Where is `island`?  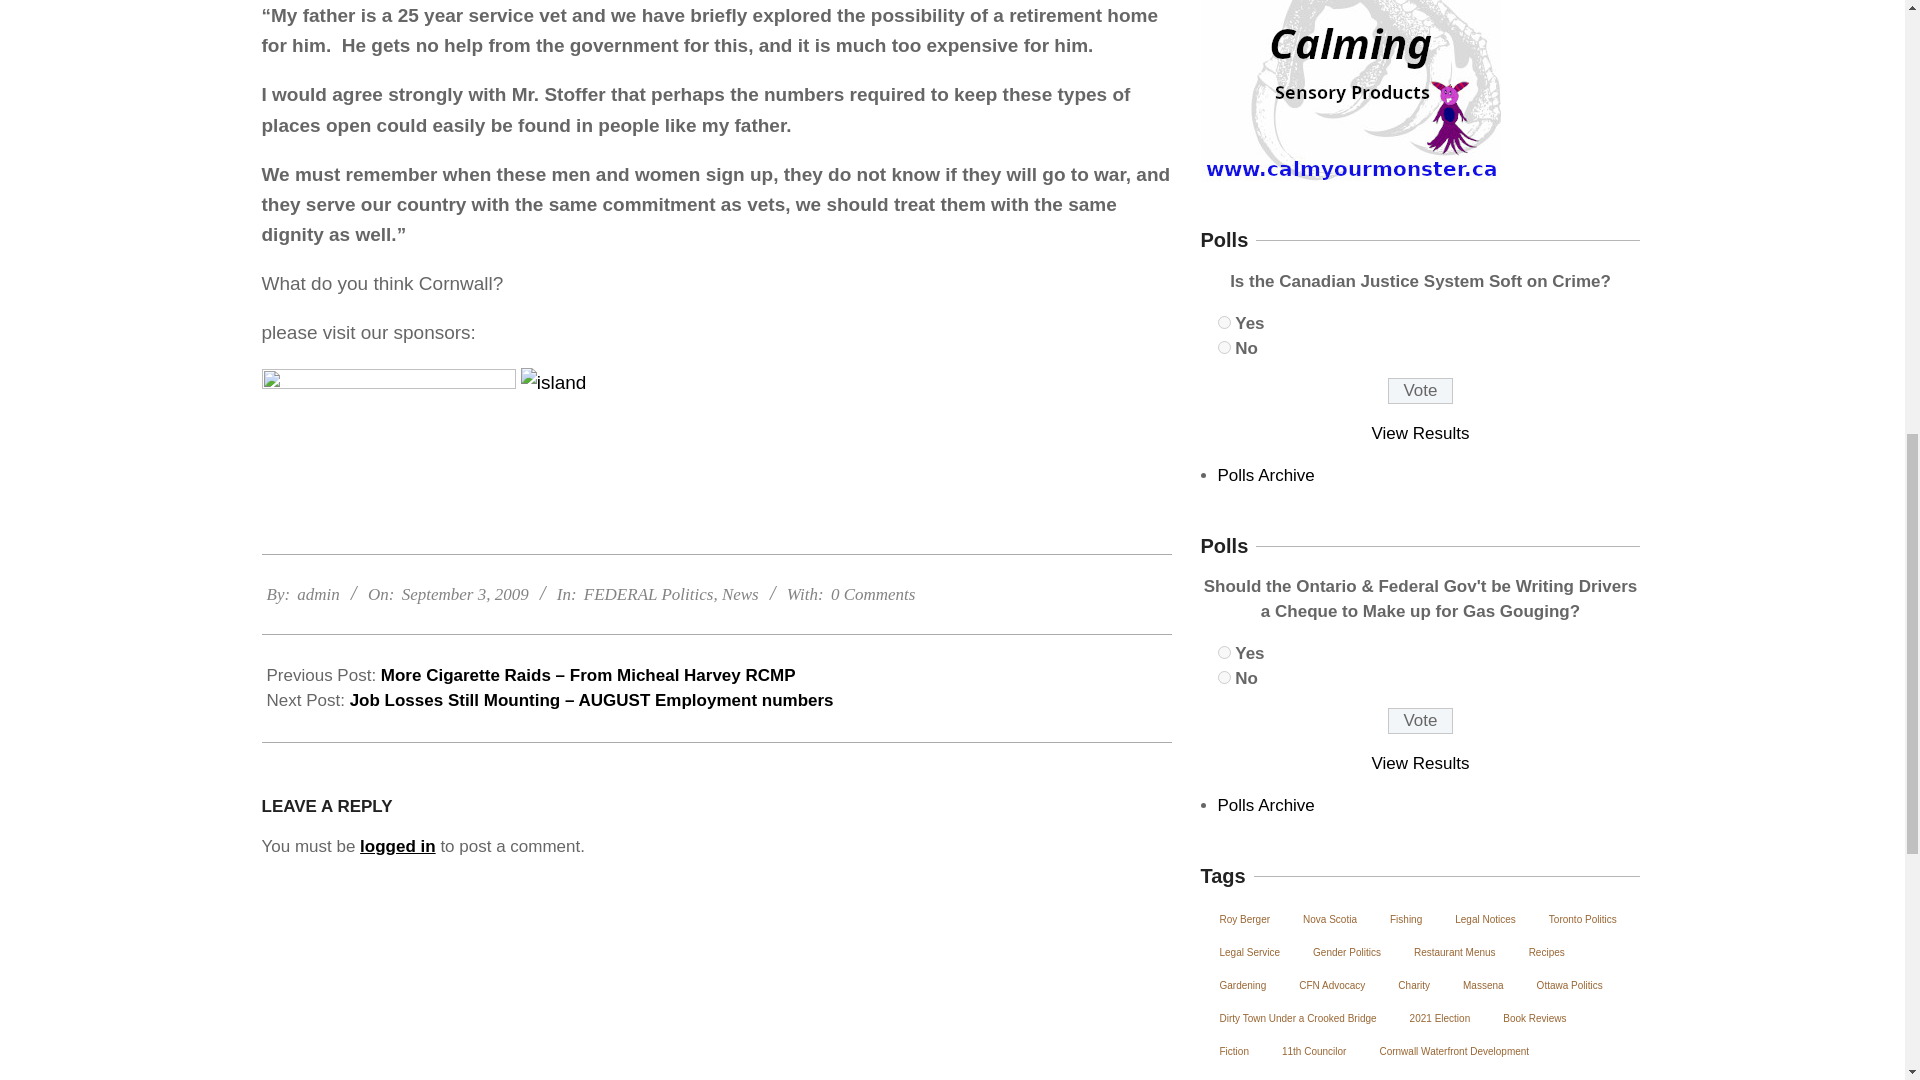
island is located at coordinates (635, 436).